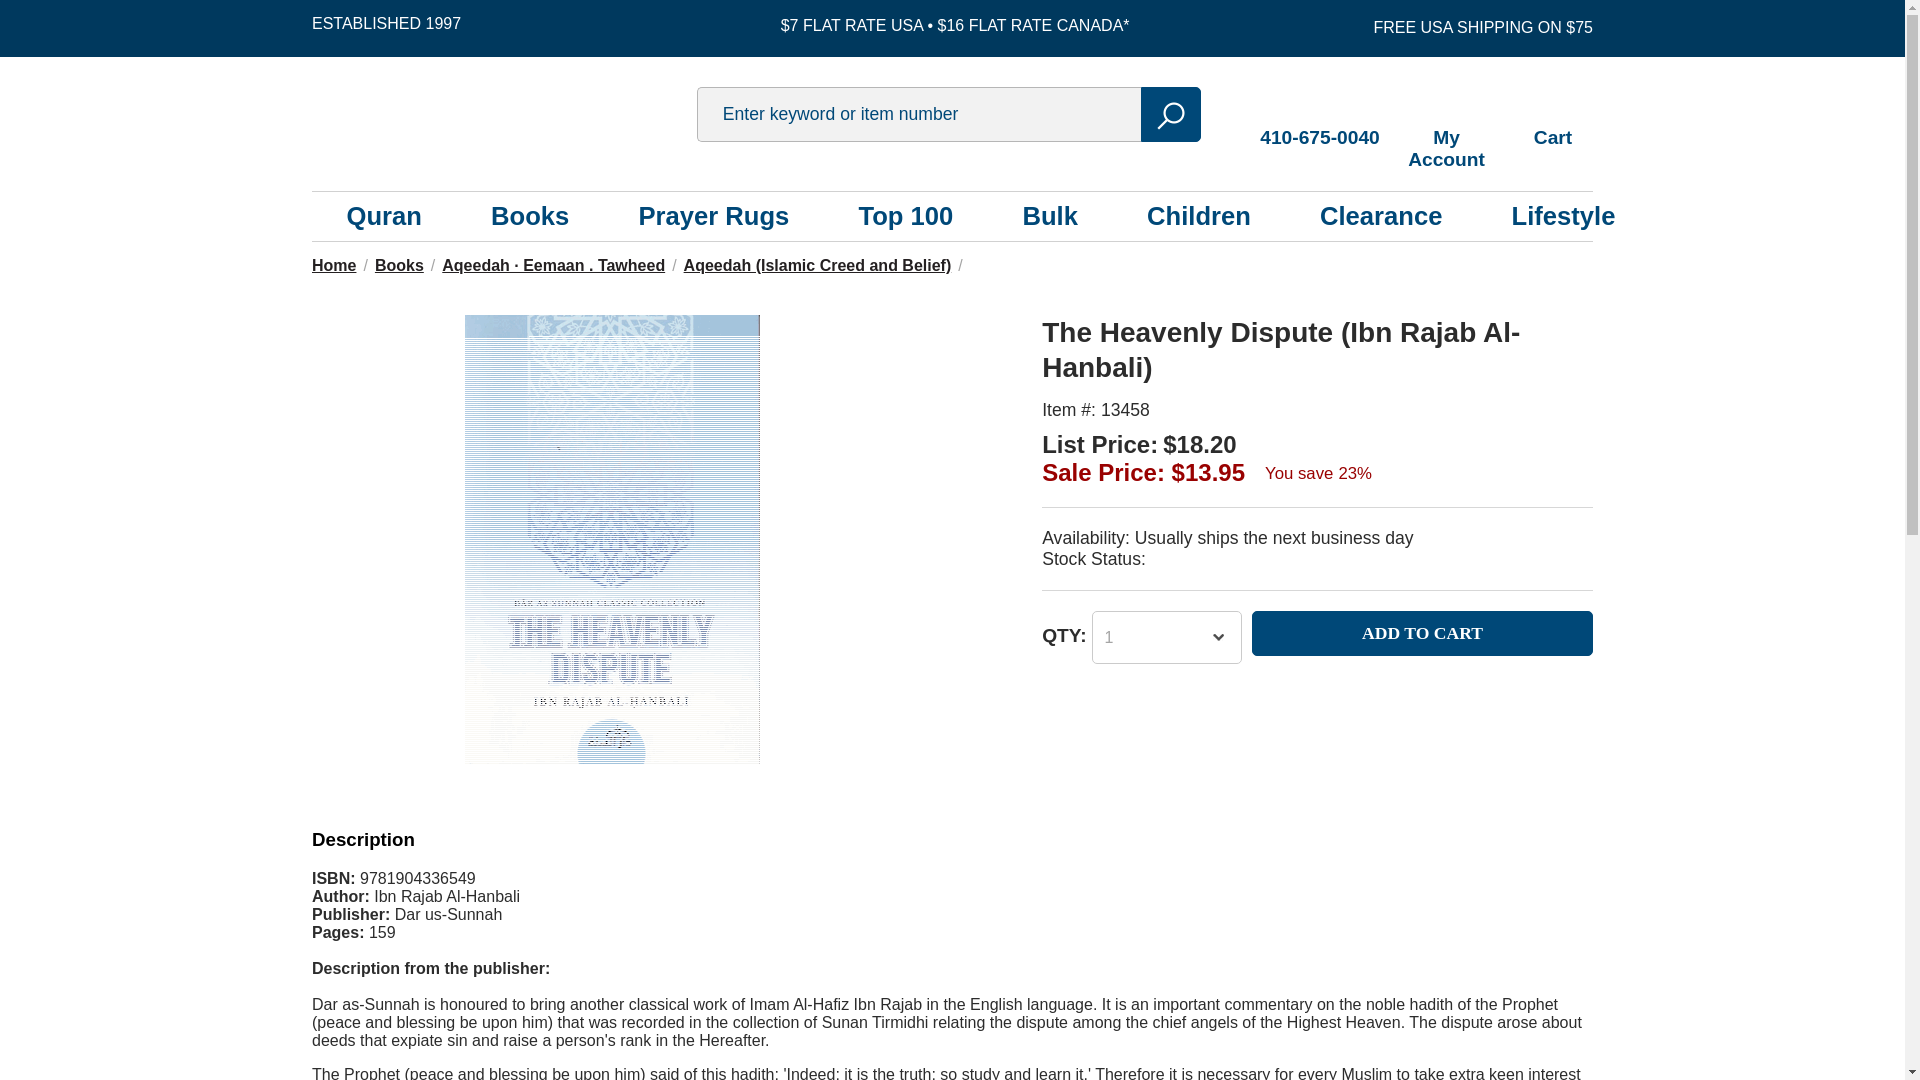 This screenshot has width=1920, height=1080. I want to click on Books, so click(399, 266).